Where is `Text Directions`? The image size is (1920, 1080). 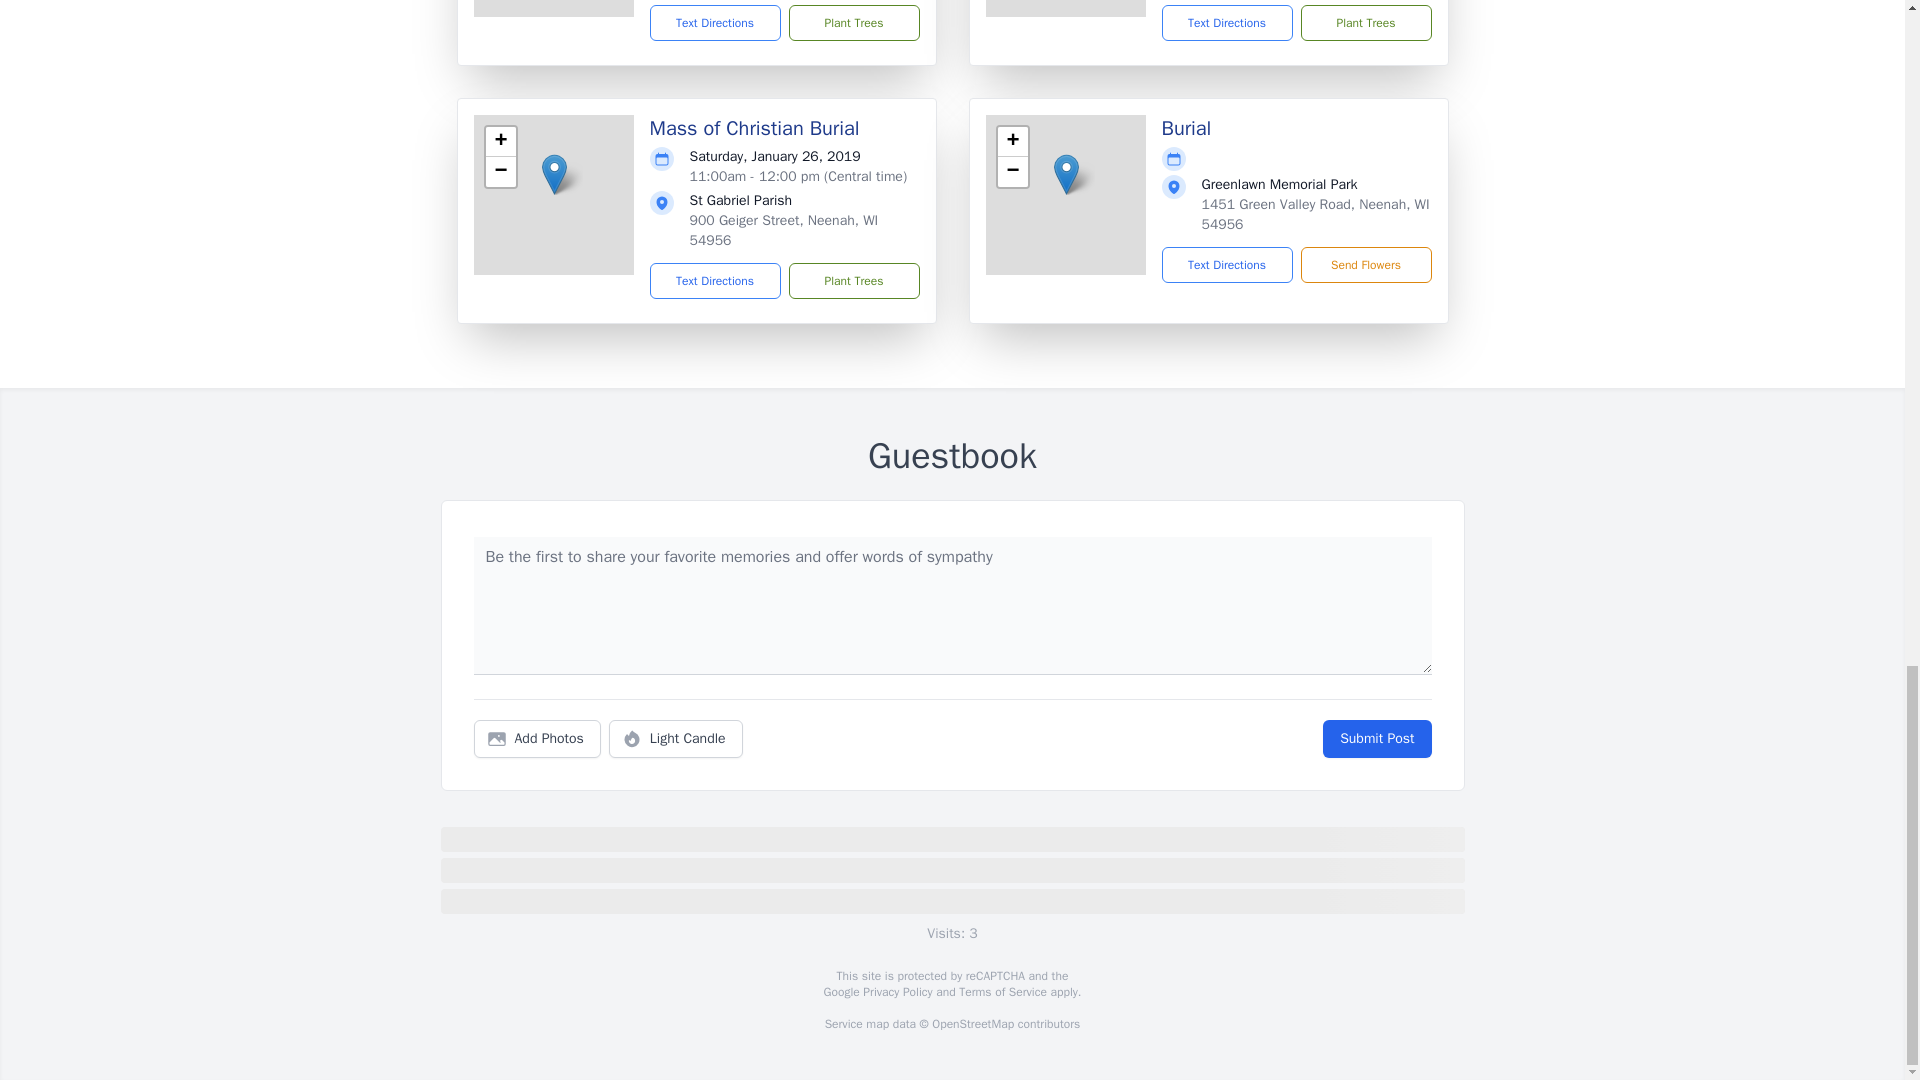 Text Directions is located at coordinates (716, 281).